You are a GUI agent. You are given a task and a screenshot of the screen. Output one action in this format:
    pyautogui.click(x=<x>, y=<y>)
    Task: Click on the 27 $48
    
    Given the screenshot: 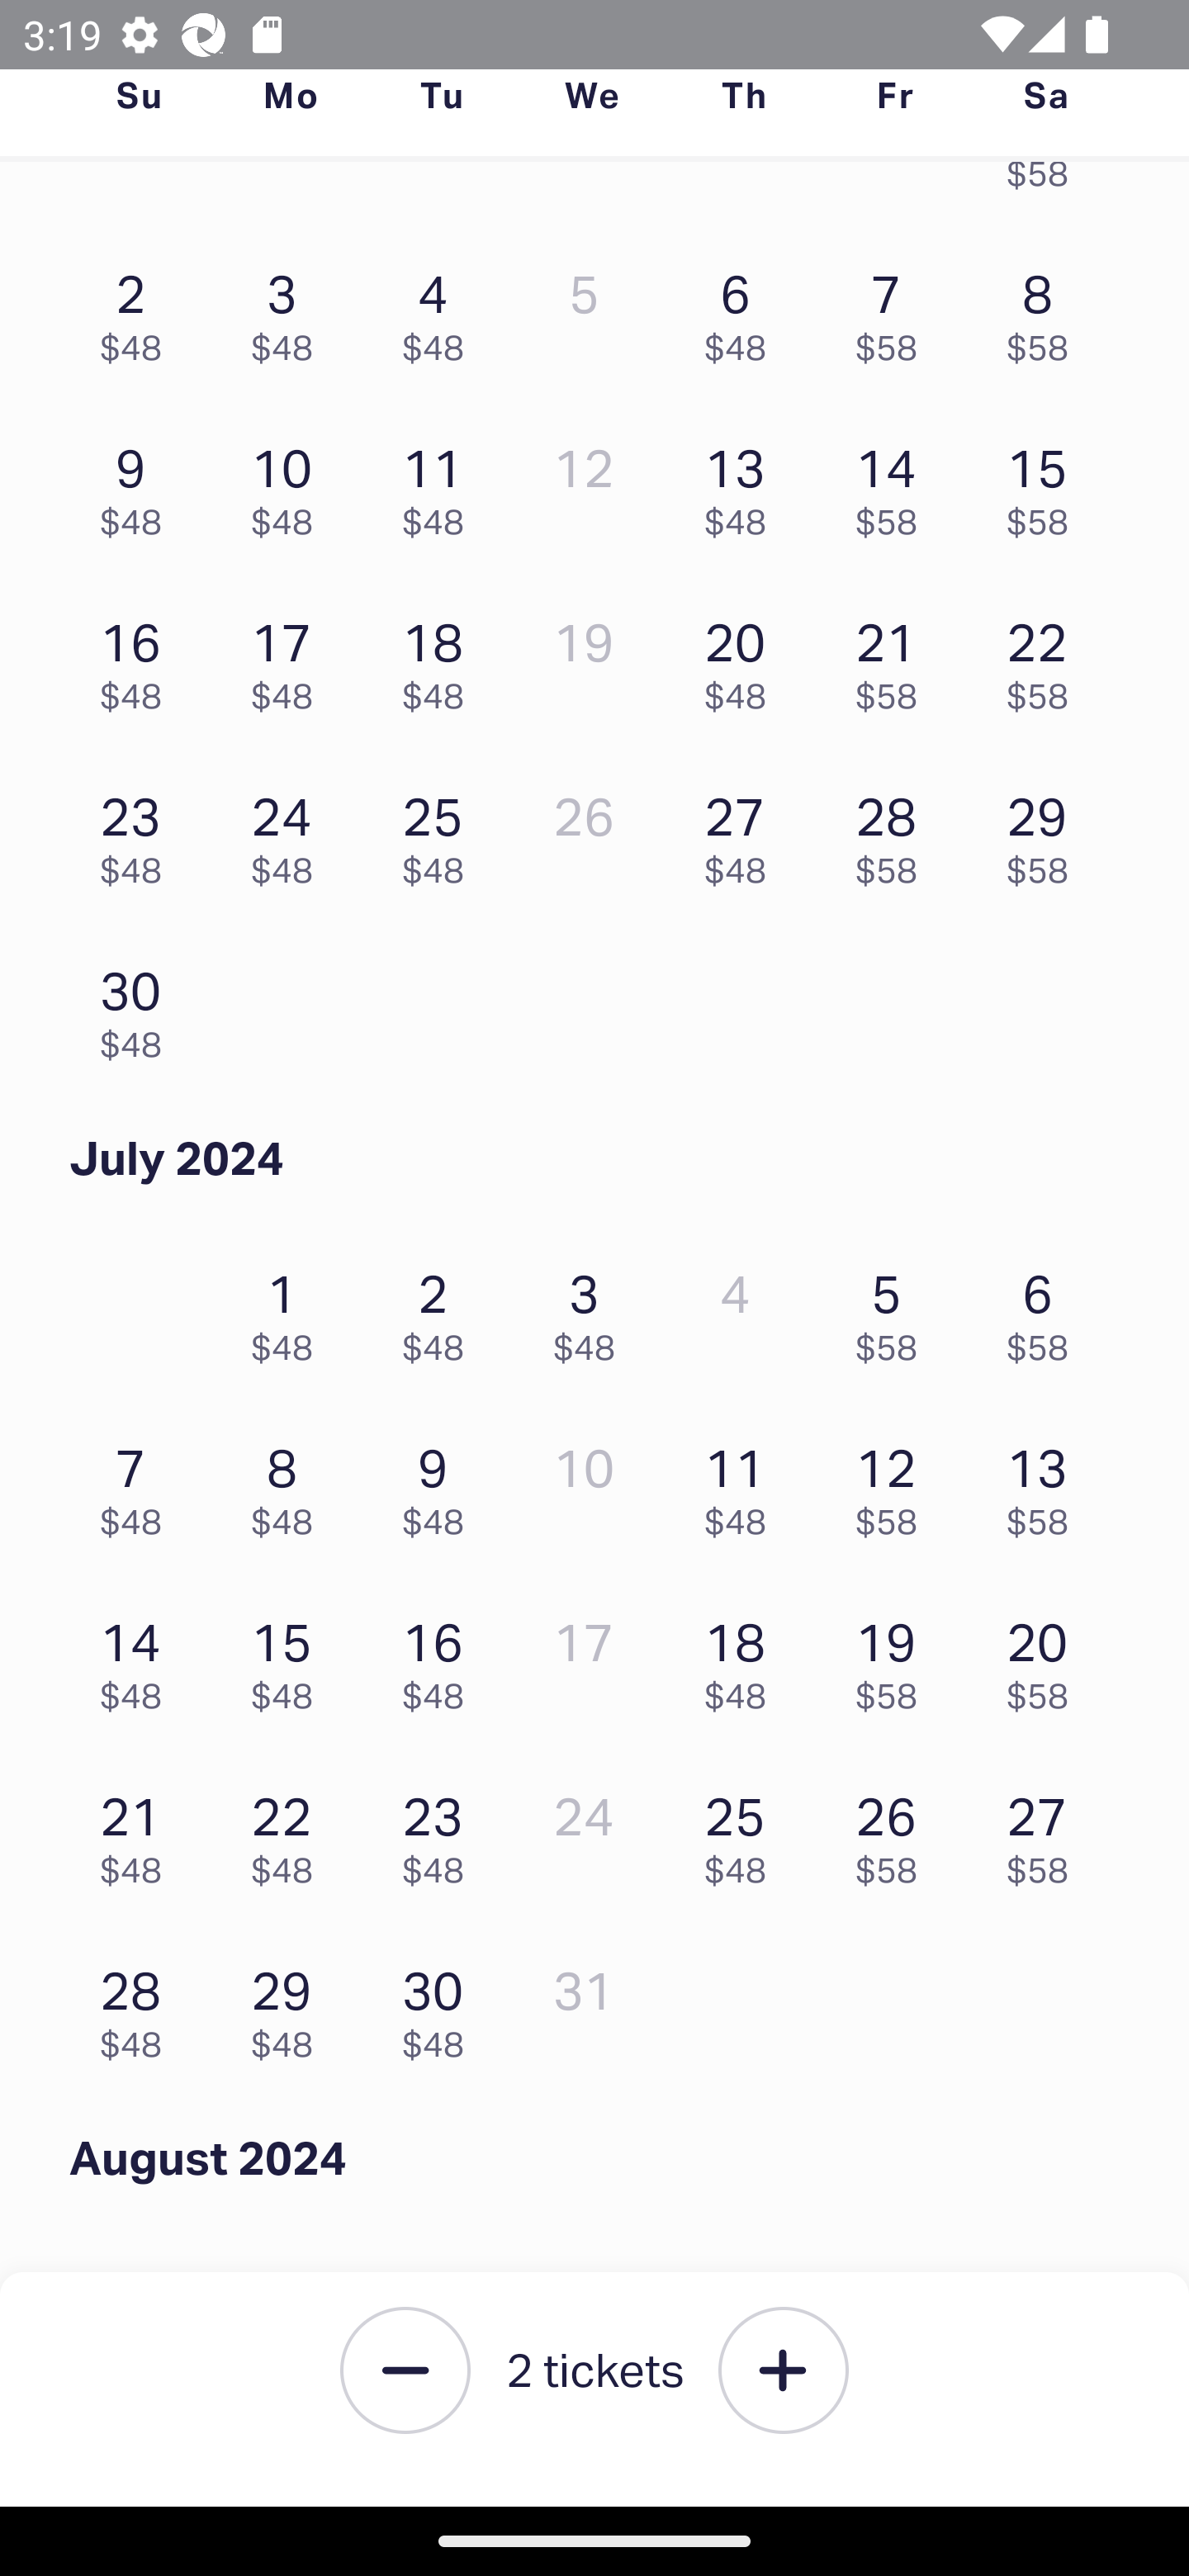 What is the action you would take?
    pyautogui.click(x=743, y=833)
    